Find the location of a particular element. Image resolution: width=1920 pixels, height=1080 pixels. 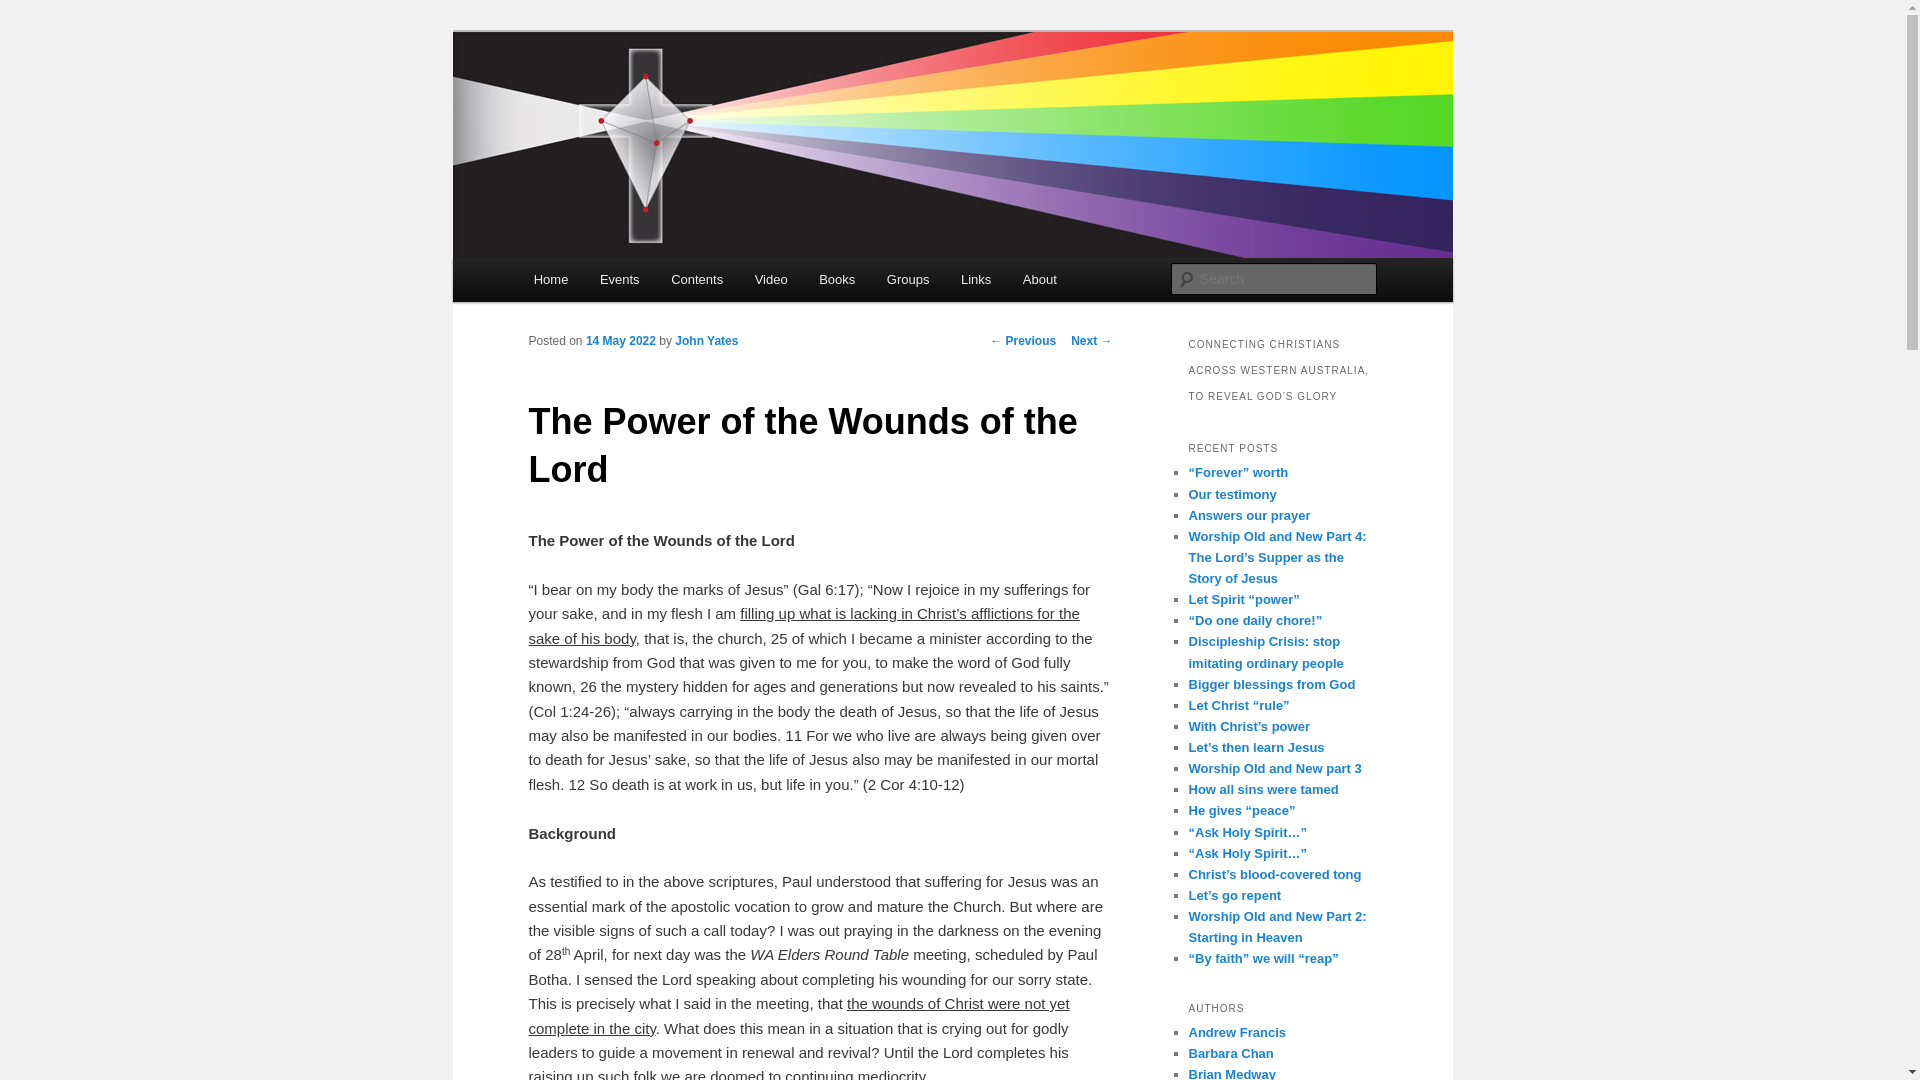

Andrew Francis is located at coordinates (1237, 1032).